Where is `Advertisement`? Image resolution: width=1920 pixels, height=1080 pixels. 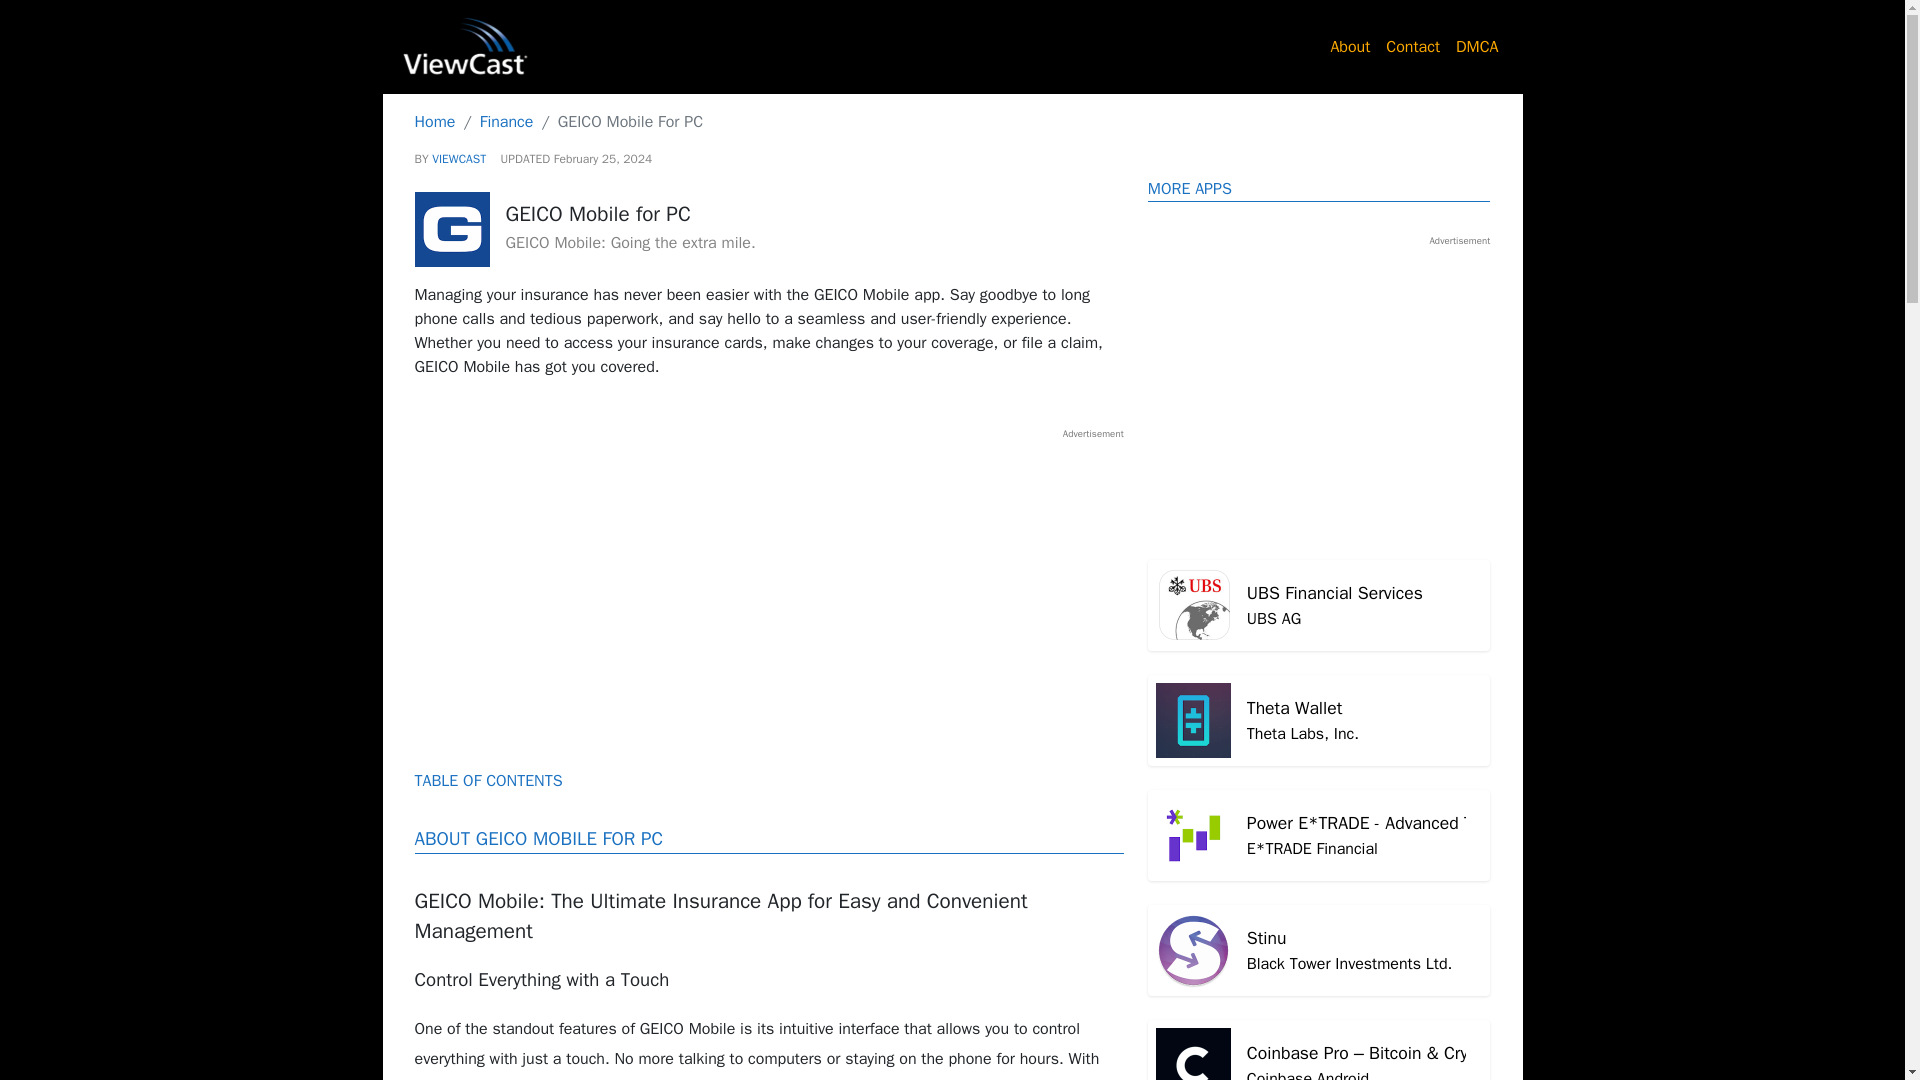 Advertisement is located at coordinates (1477, 46).